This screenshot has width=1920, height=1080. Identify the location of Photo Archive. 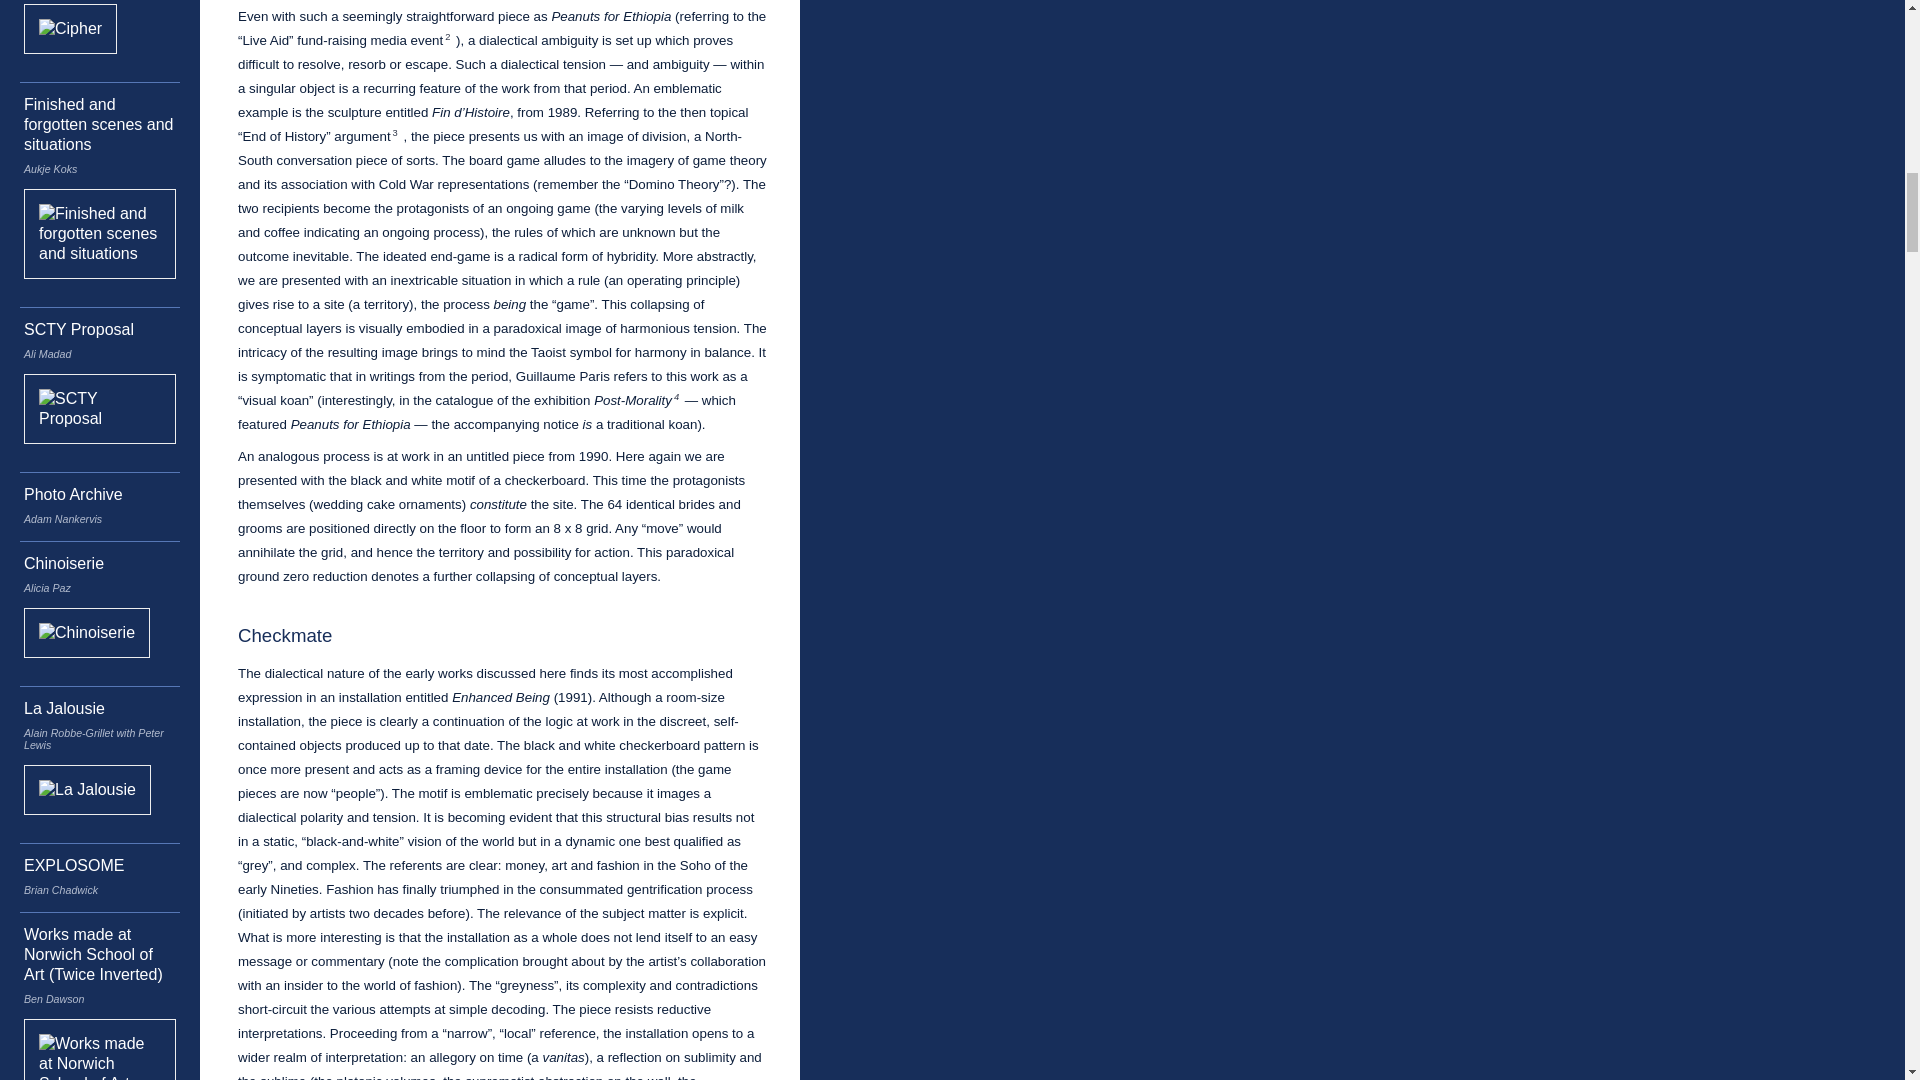
(72, 494).